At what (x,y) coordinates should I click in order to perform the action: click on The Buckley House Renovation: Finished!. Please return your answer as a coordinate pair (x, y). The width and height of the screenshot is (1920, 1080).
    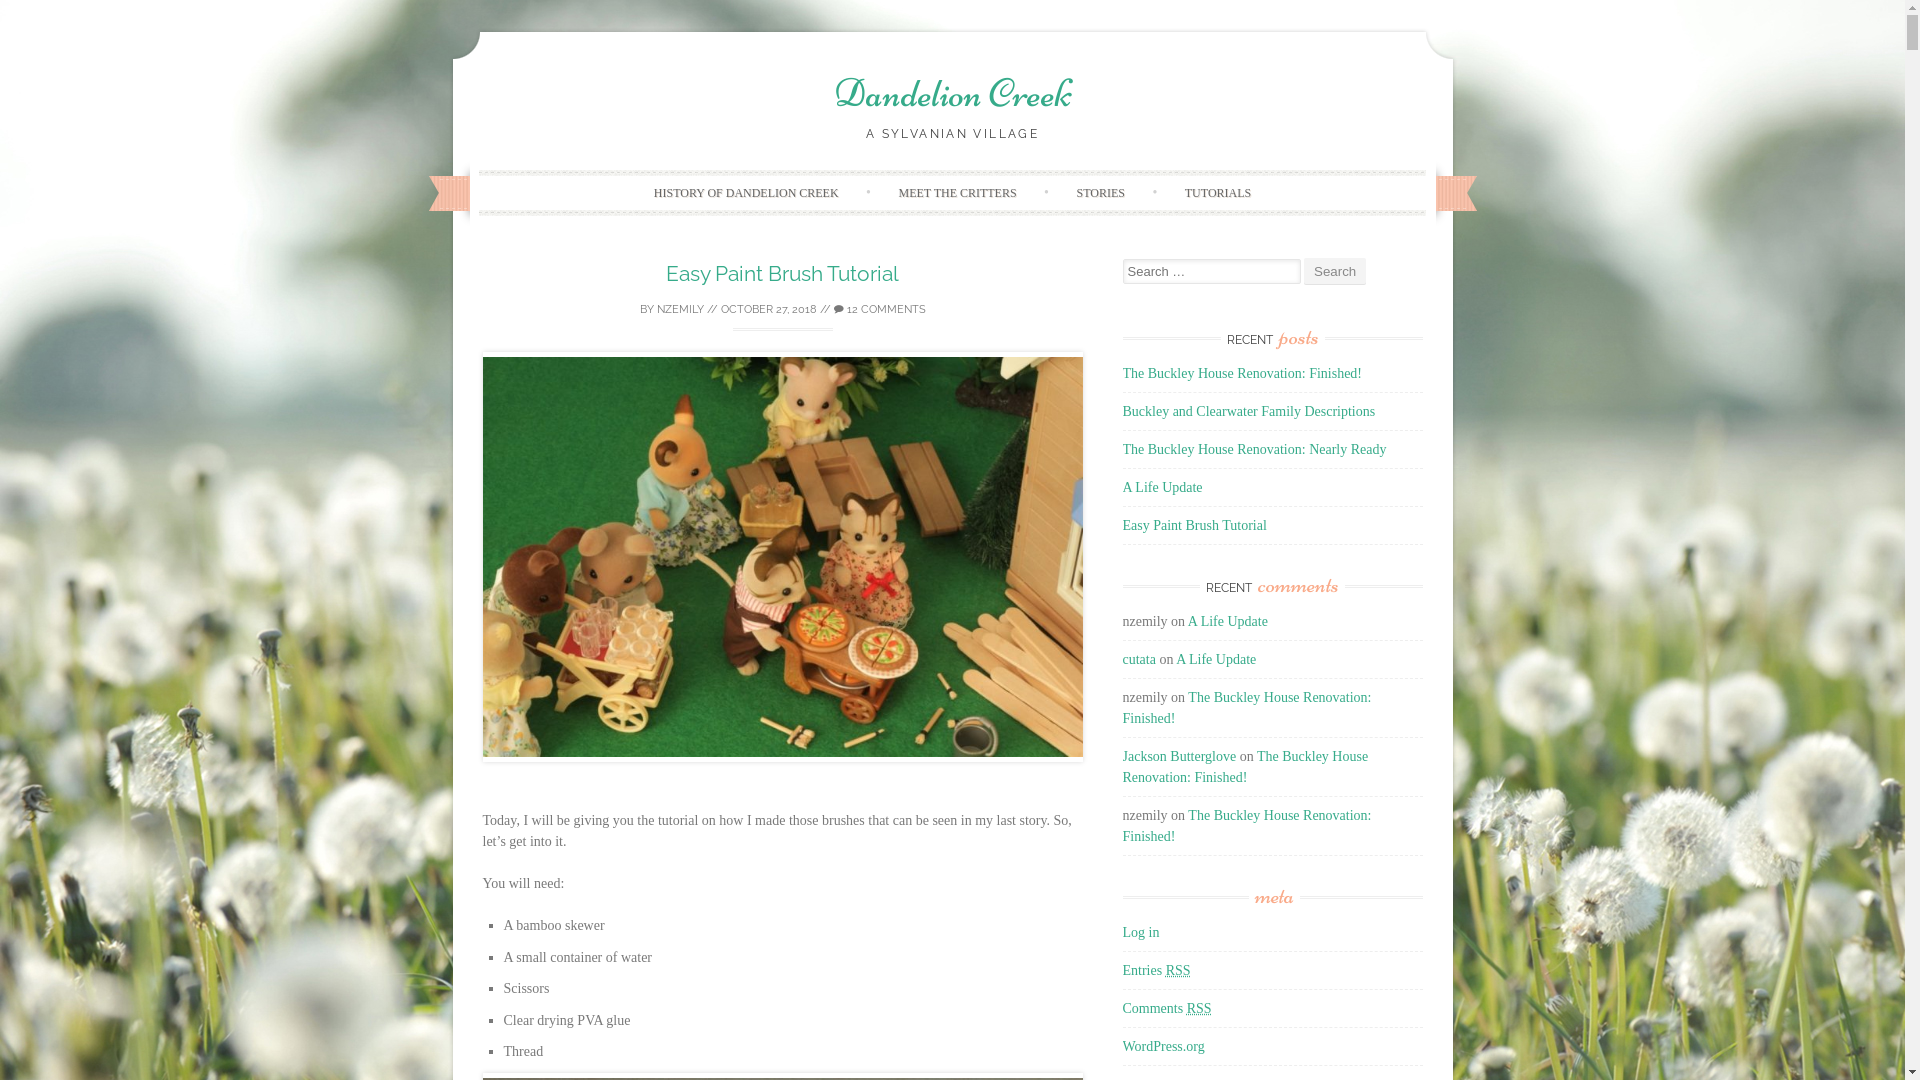
    Looking at the image, I should click on (1246, 826).